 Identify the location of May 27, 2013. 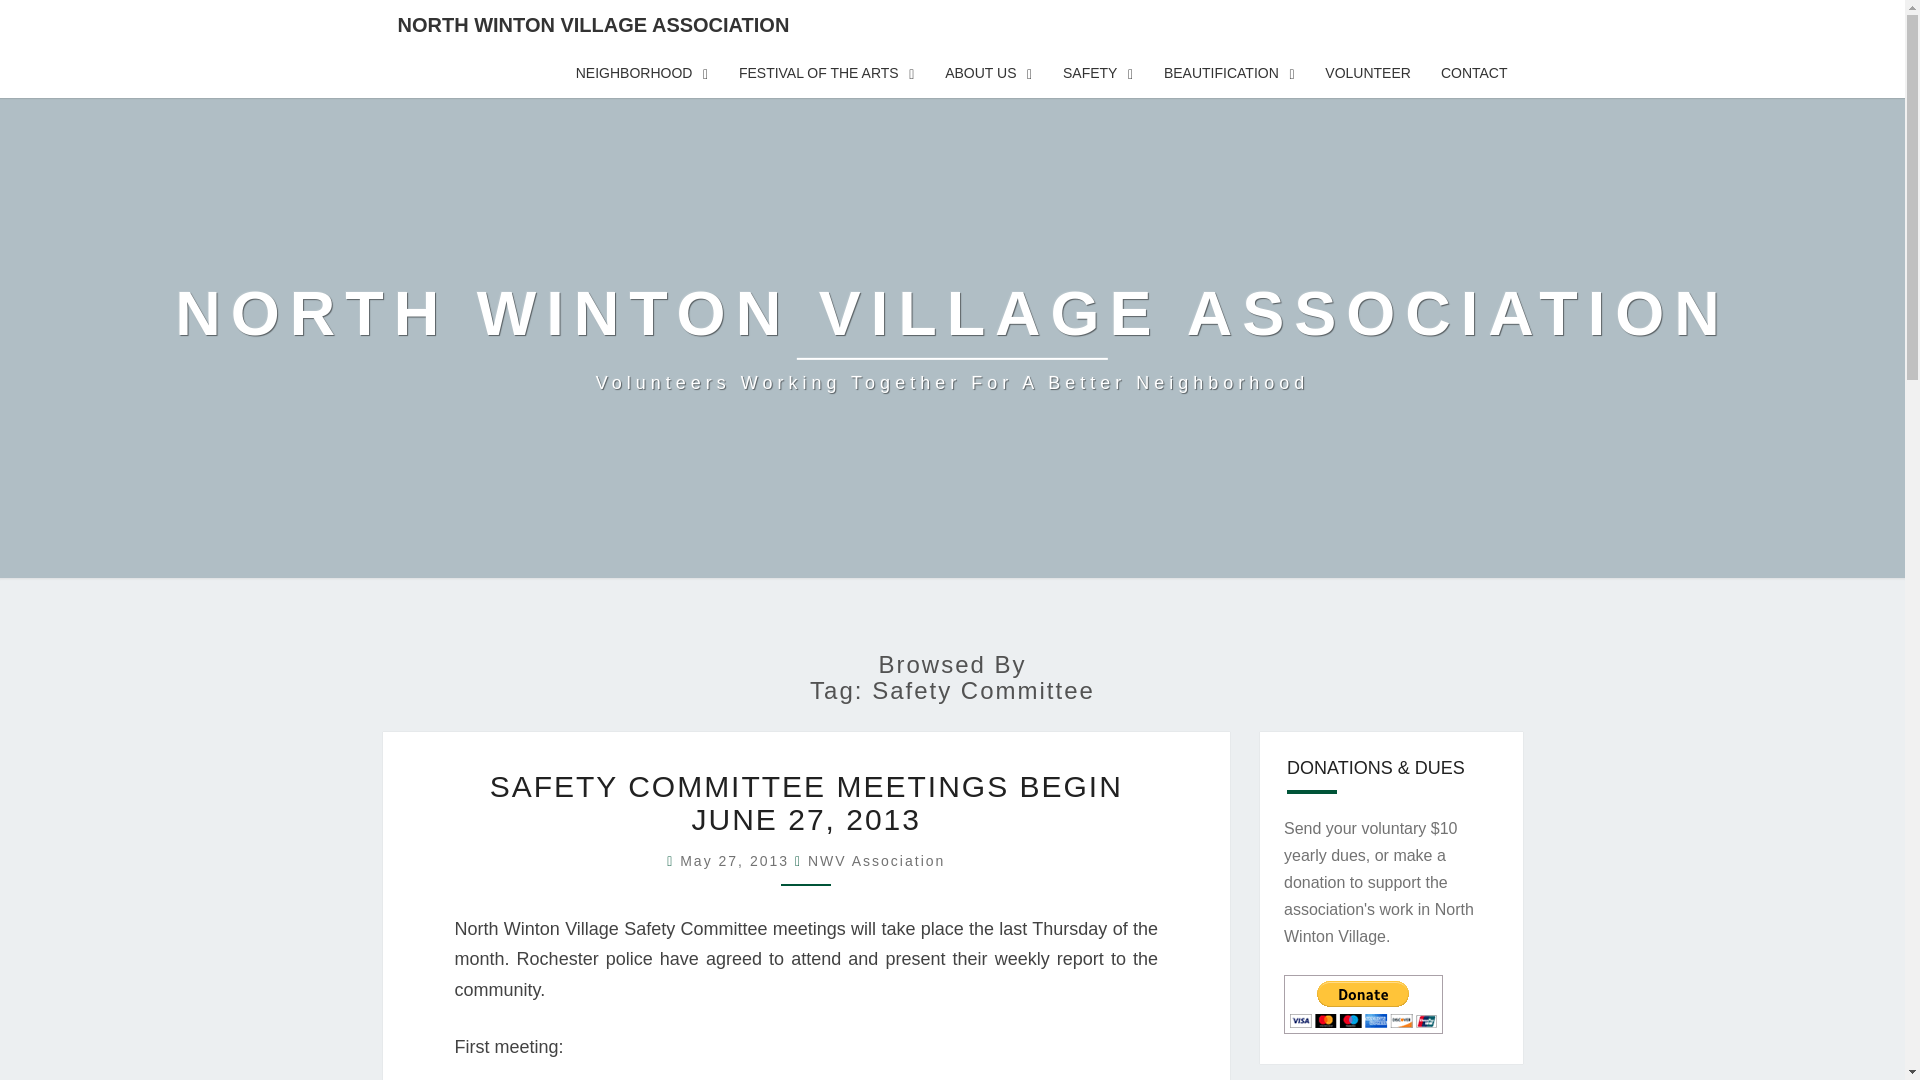
(736, 861).